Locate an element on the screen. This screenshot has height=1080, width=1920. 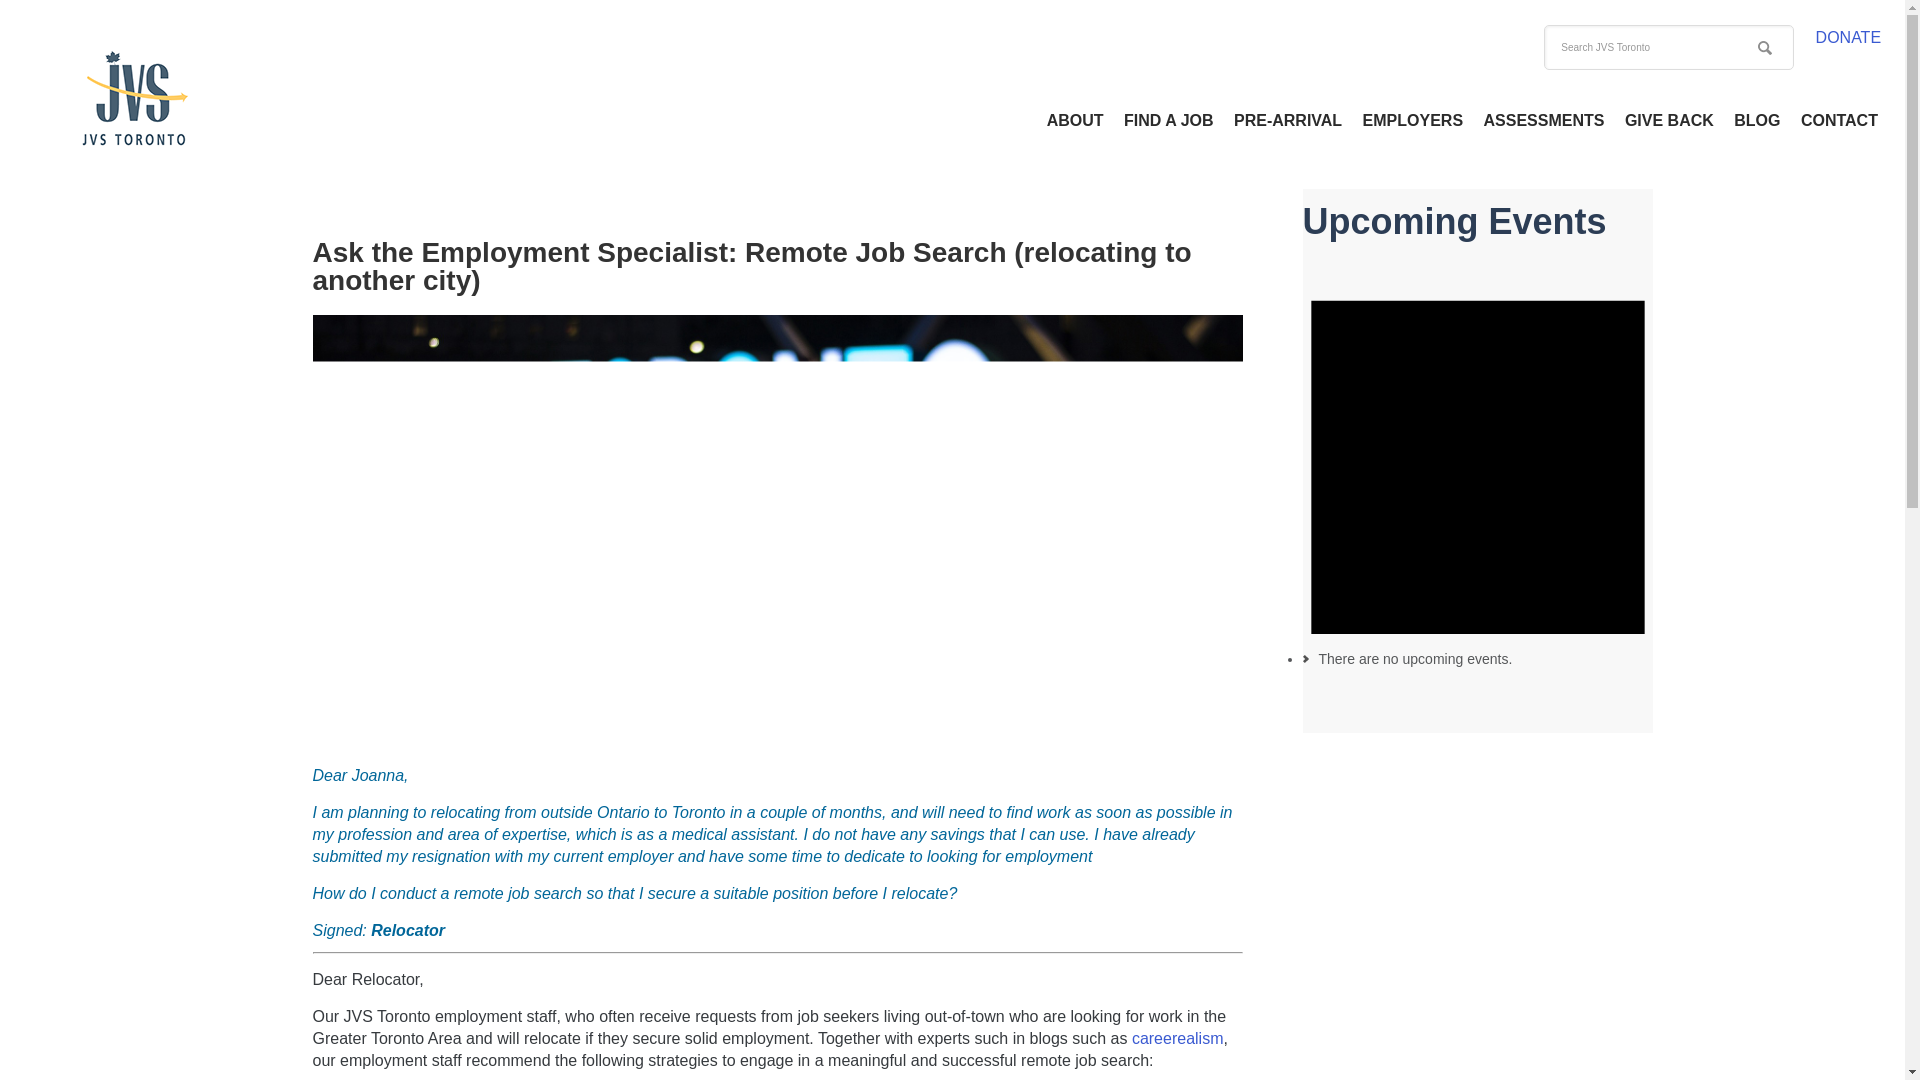
GIVE BACK is located at coordinates (1669, 120).